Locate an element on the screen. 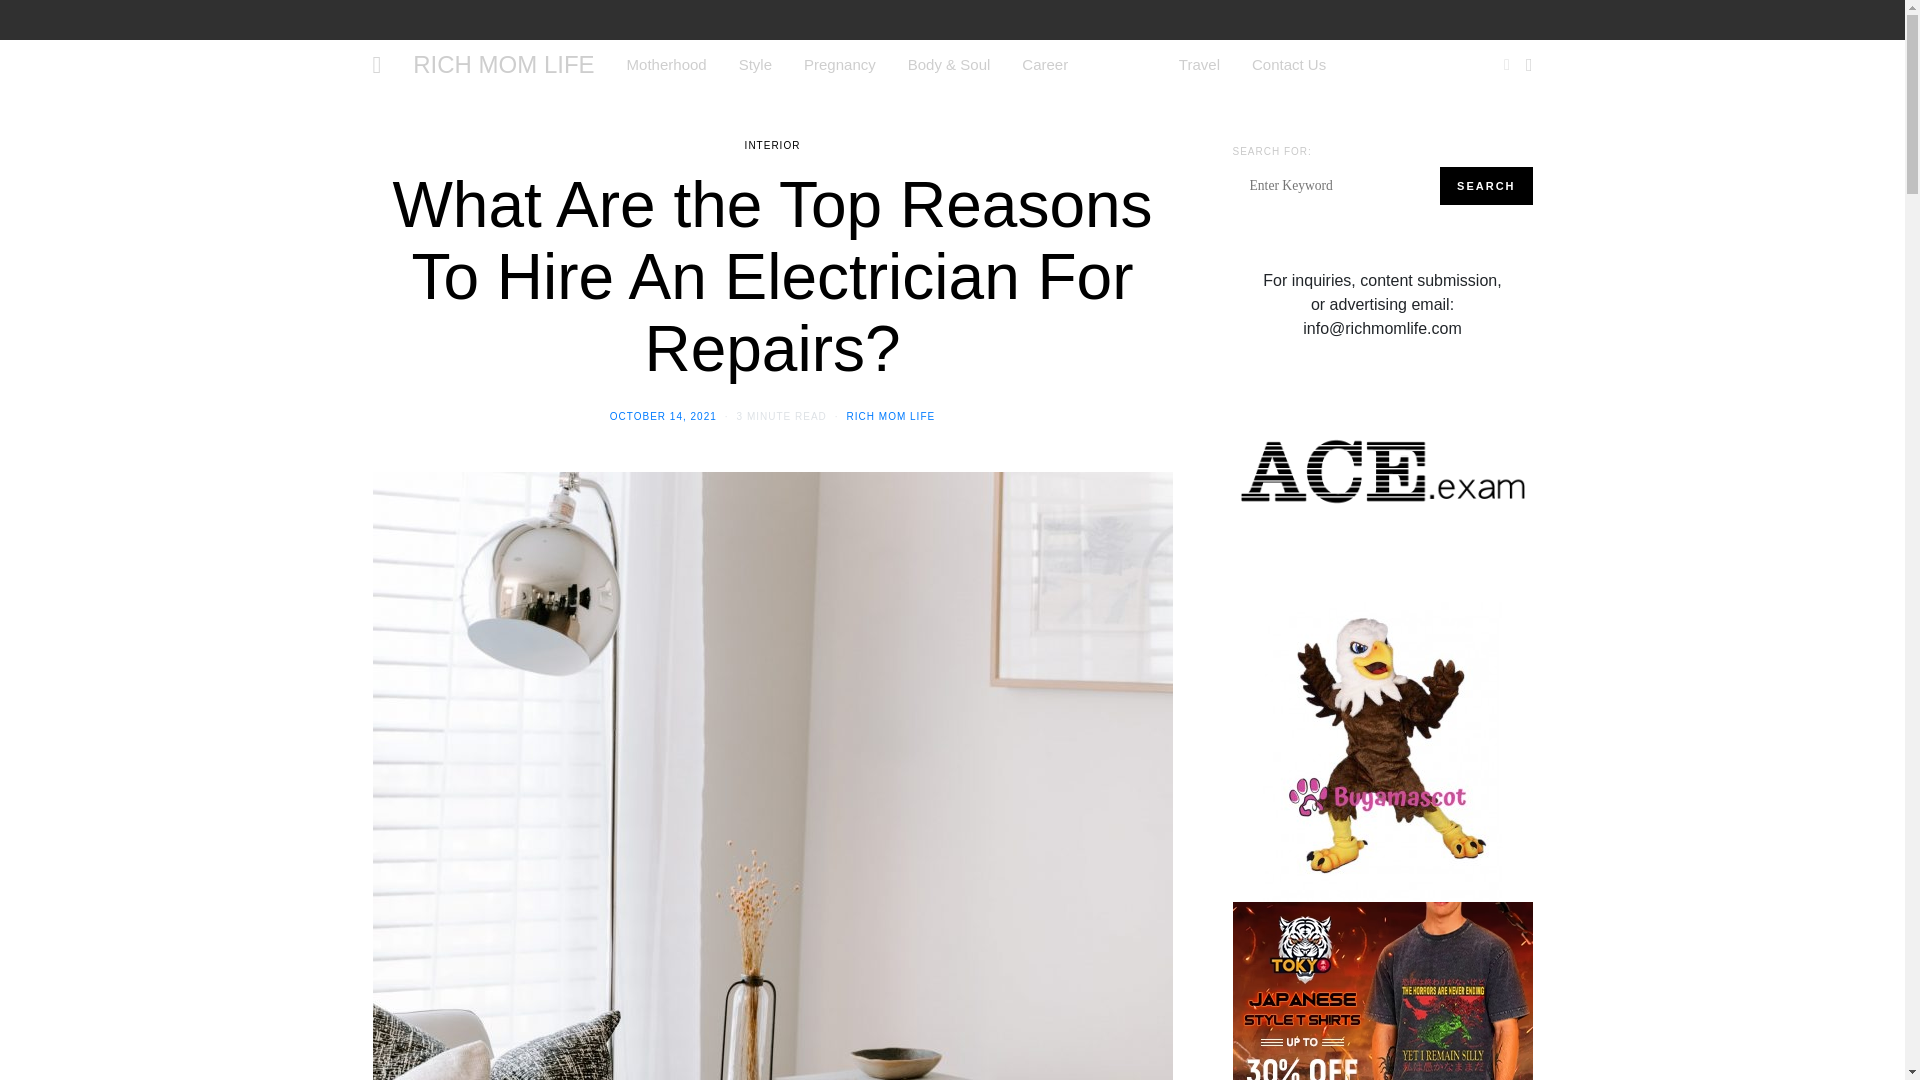 This screenshot has width=1920, height=1080. Interior is located at coordinates (1123, 64).